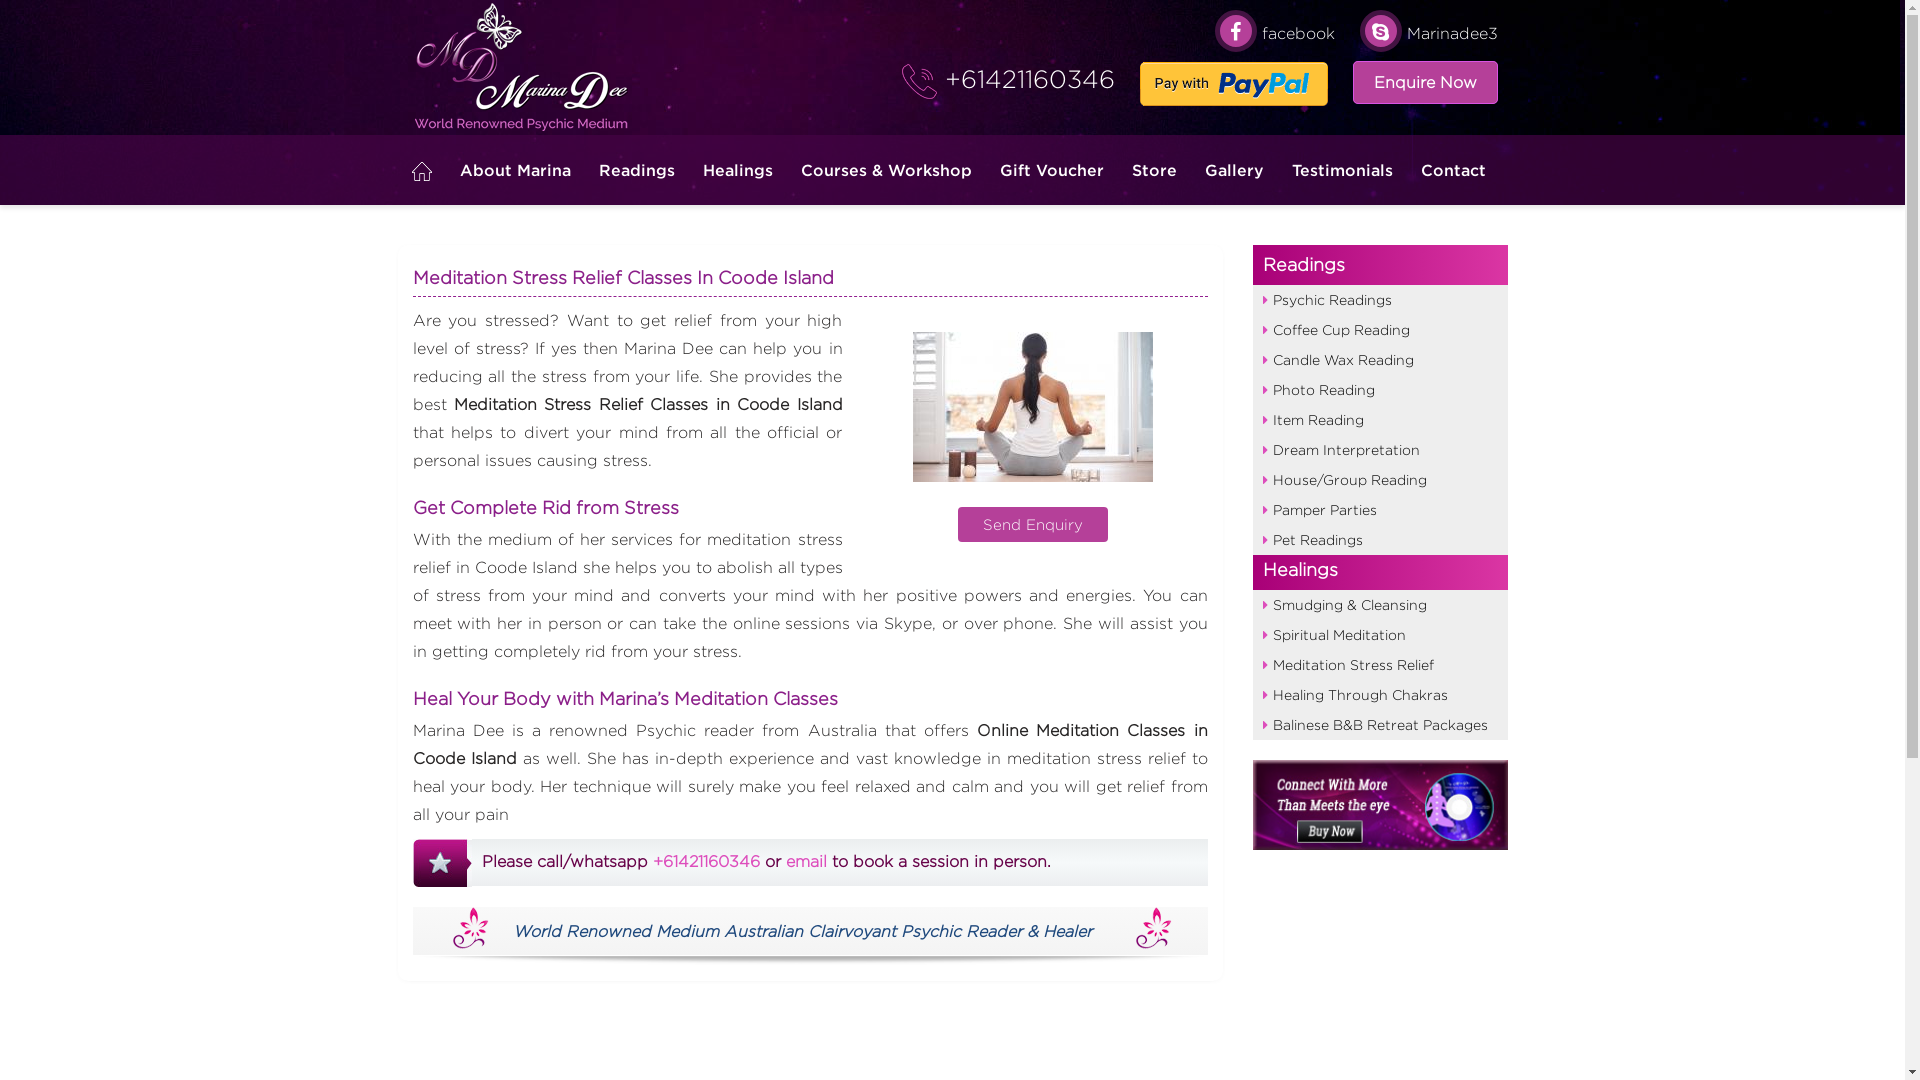 Image resolution: width=1920 pixels, height=1080 pixels. I want to click on Pay with Paypal, so click(1234, 84).